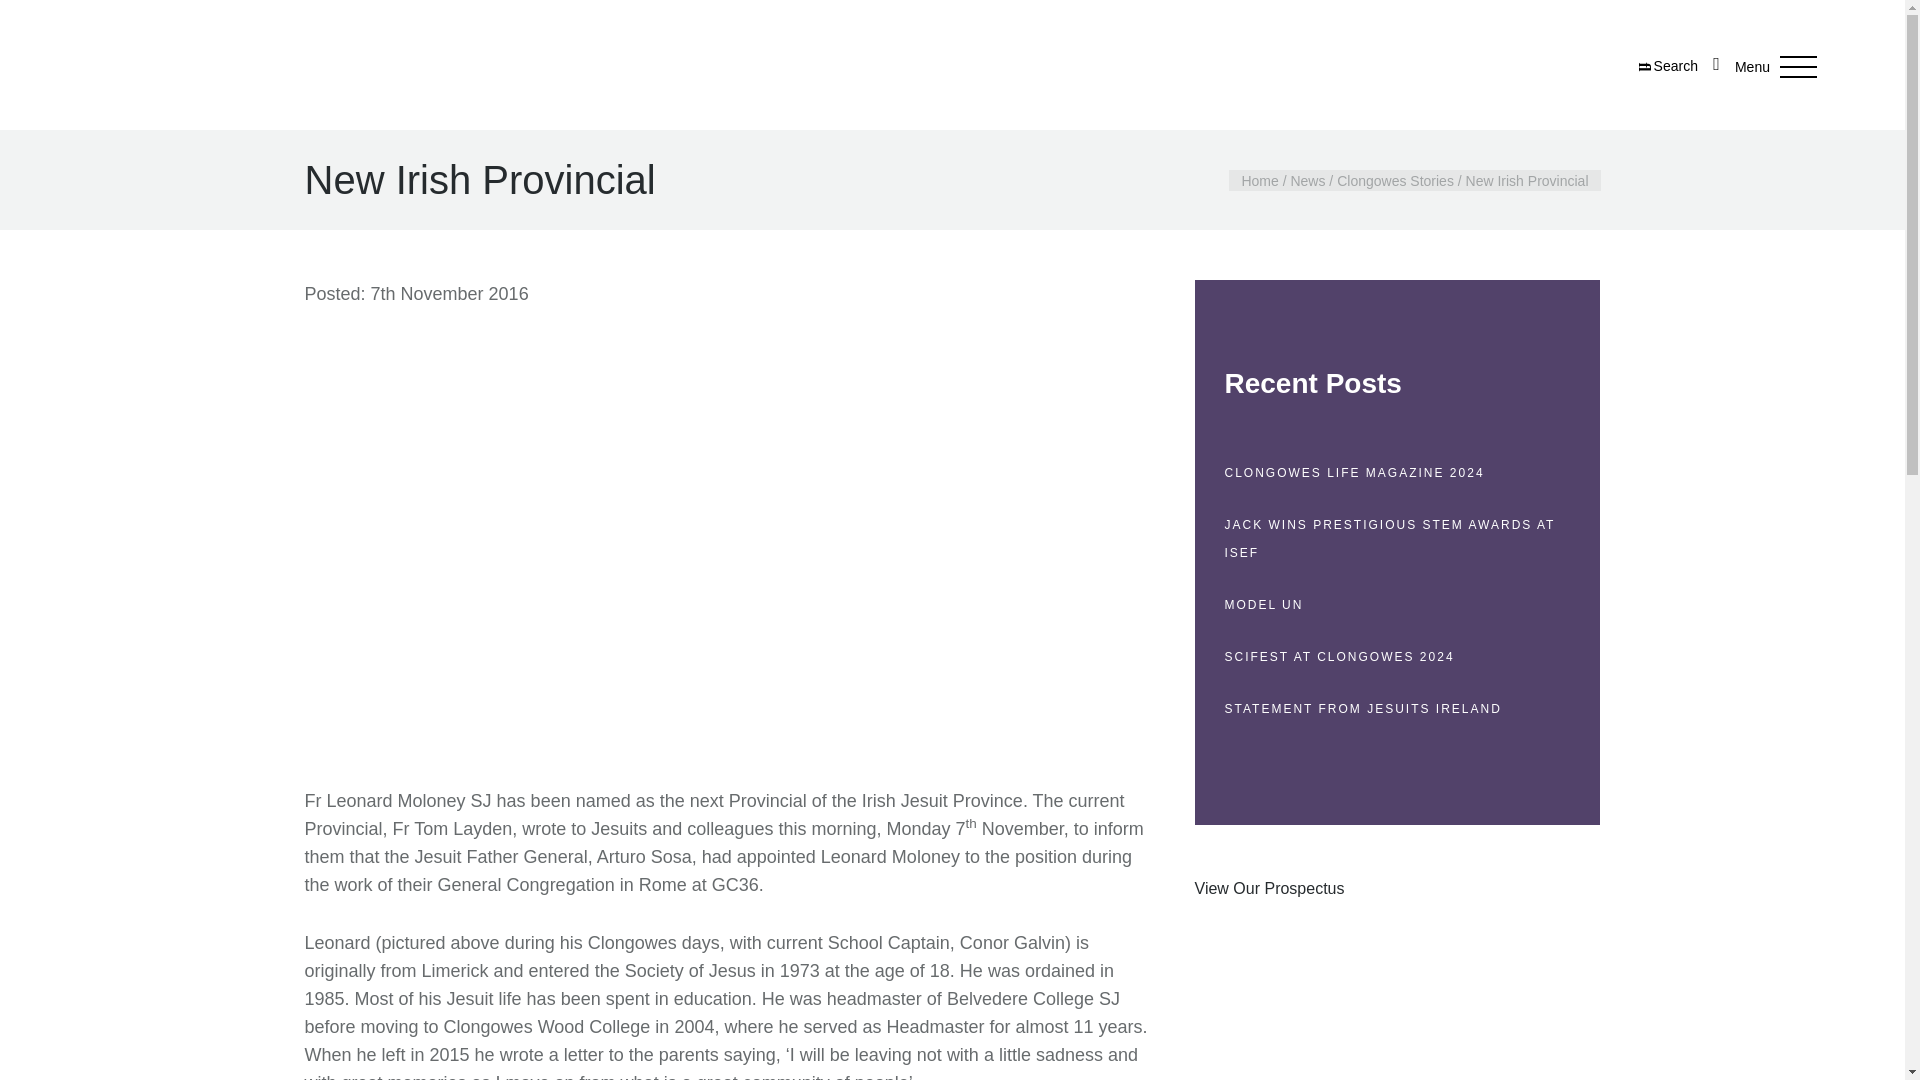  What do you see at coordinates (1307, 180) in the screenshot?
I see `Go to News.` at bounding box center [1307, 180].